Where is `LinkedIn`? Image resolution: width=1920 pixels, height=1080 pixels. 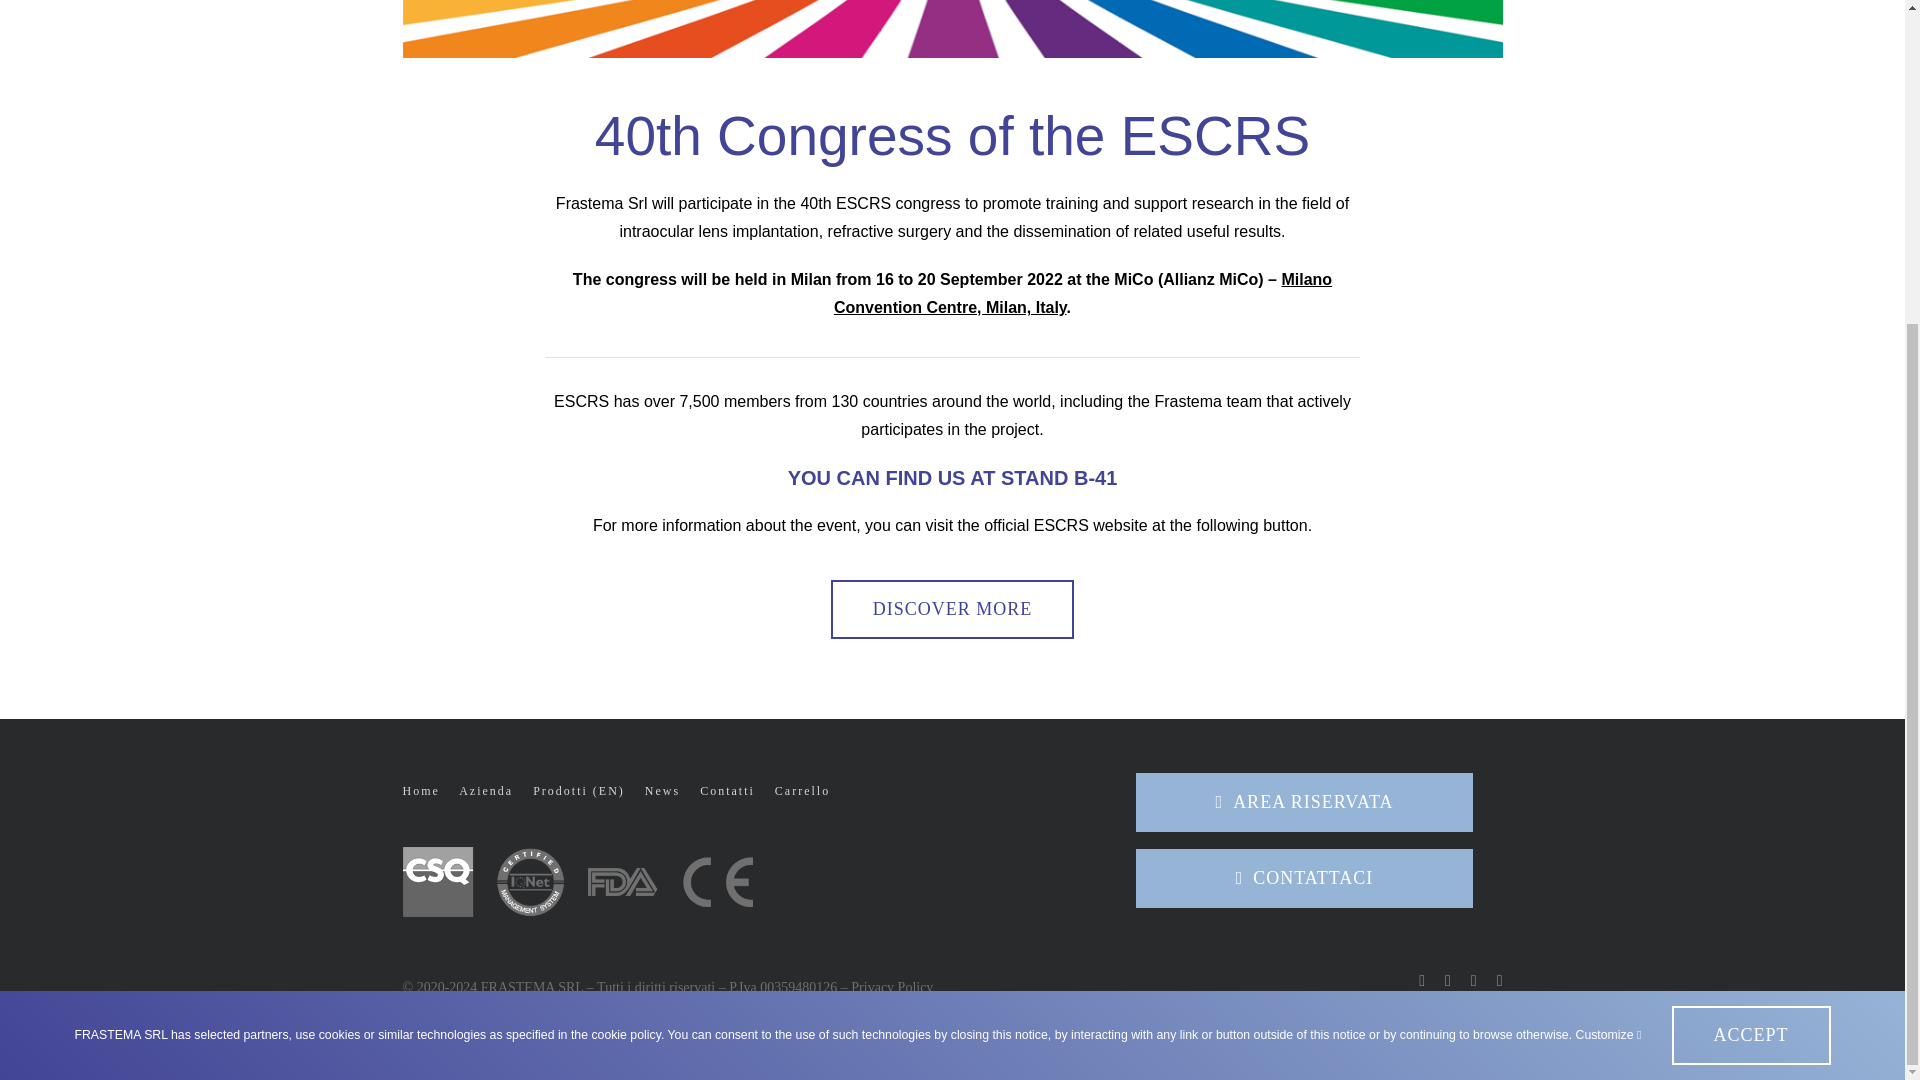 LinkedIn is located at coordinates (1473, 981).